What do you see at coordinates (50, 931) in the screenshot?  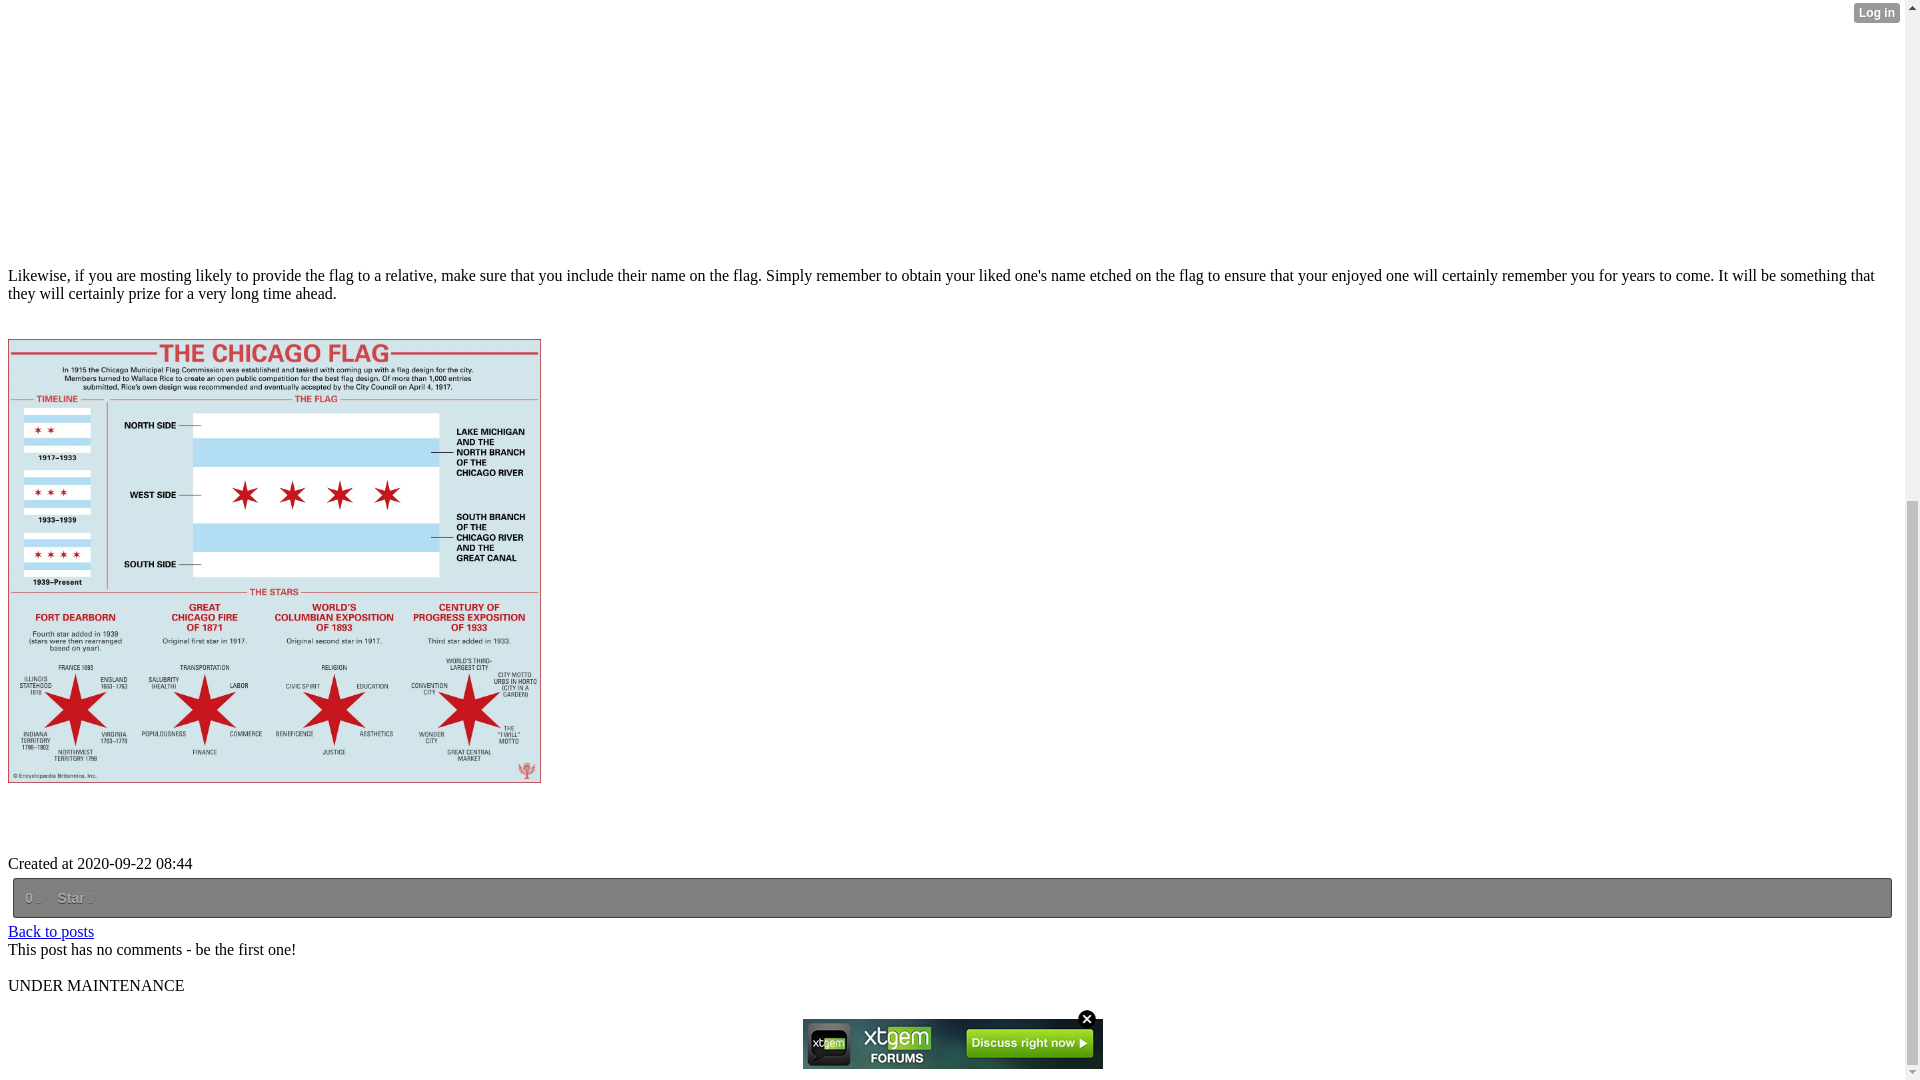 I see `Back to posts` at bounding box center [50, 931].